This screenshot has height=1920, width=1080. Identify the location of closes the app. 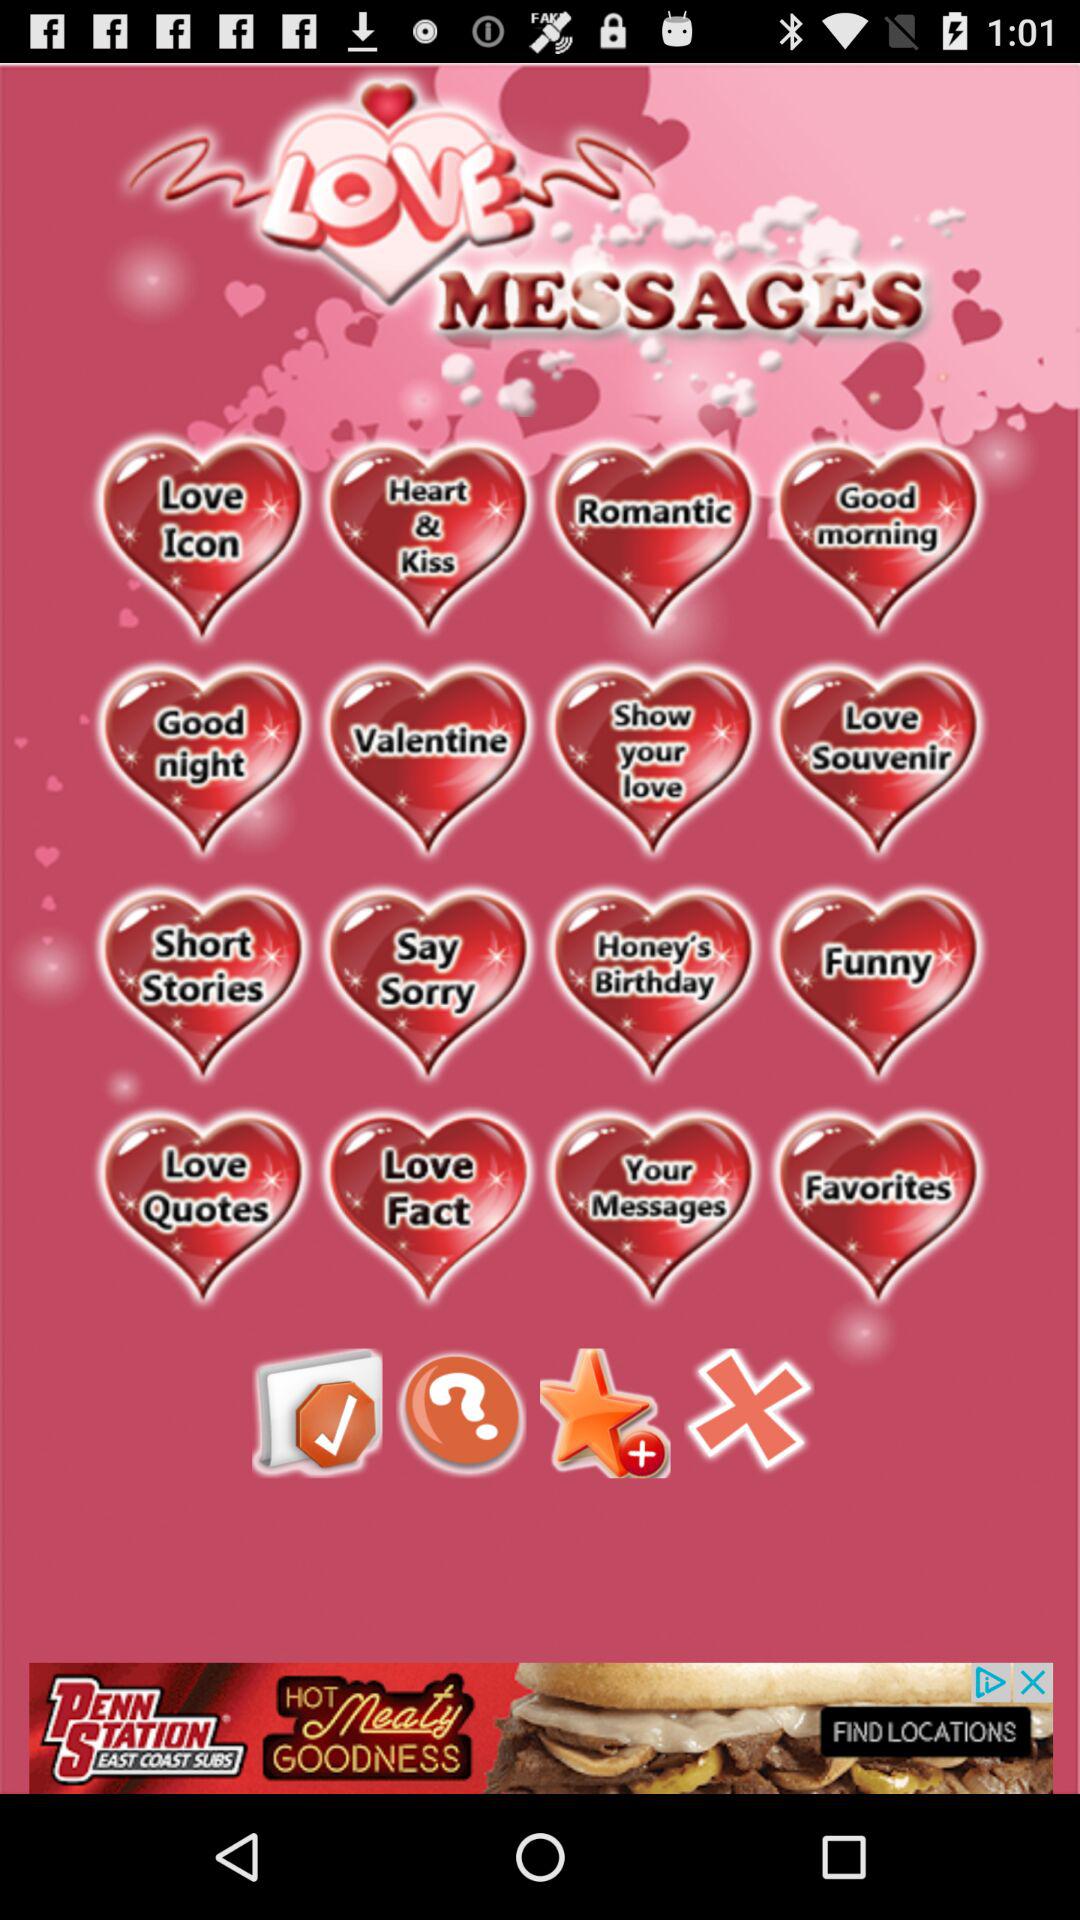
(749, 1413).